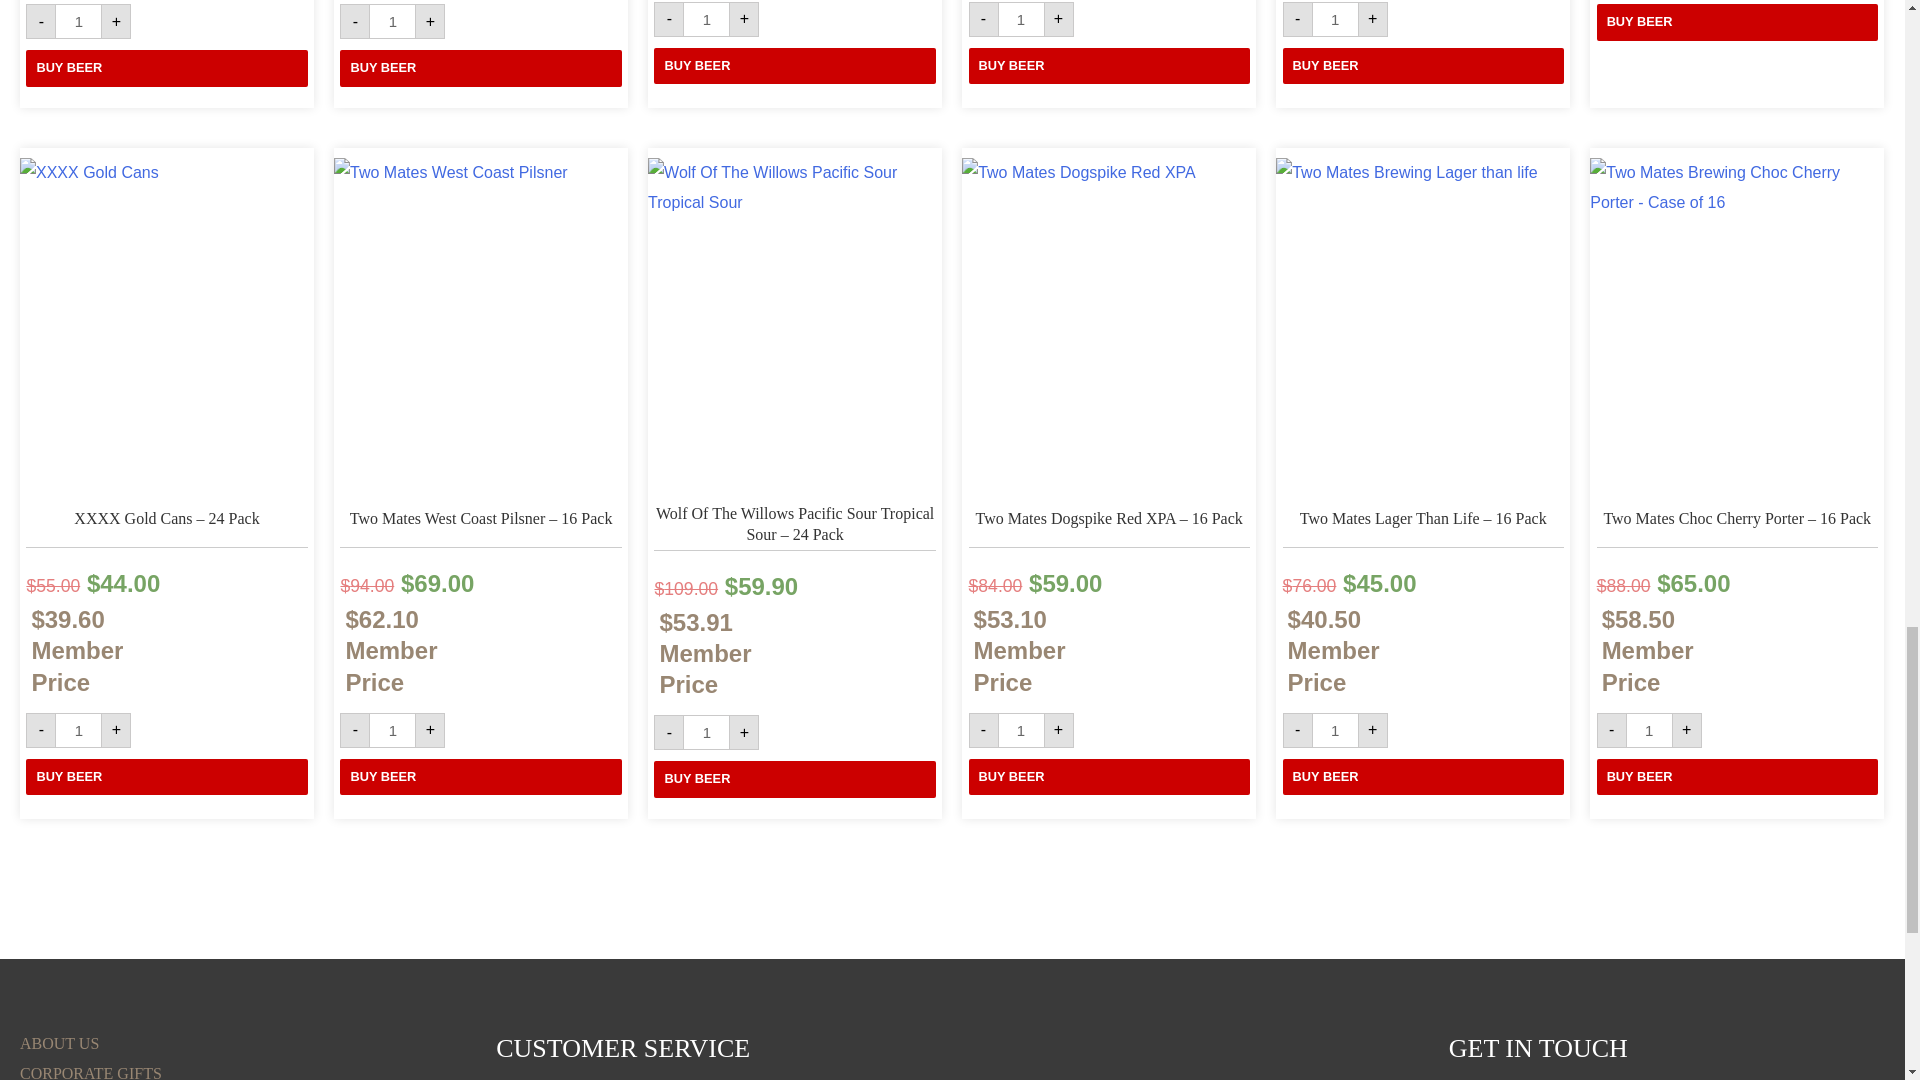 Image resolution: width=1920 pixels, height=1080 pixels. What do you see at coordinates (392, 730) in the screenshot?
I see `Qty` at bounding box center [392, 730].